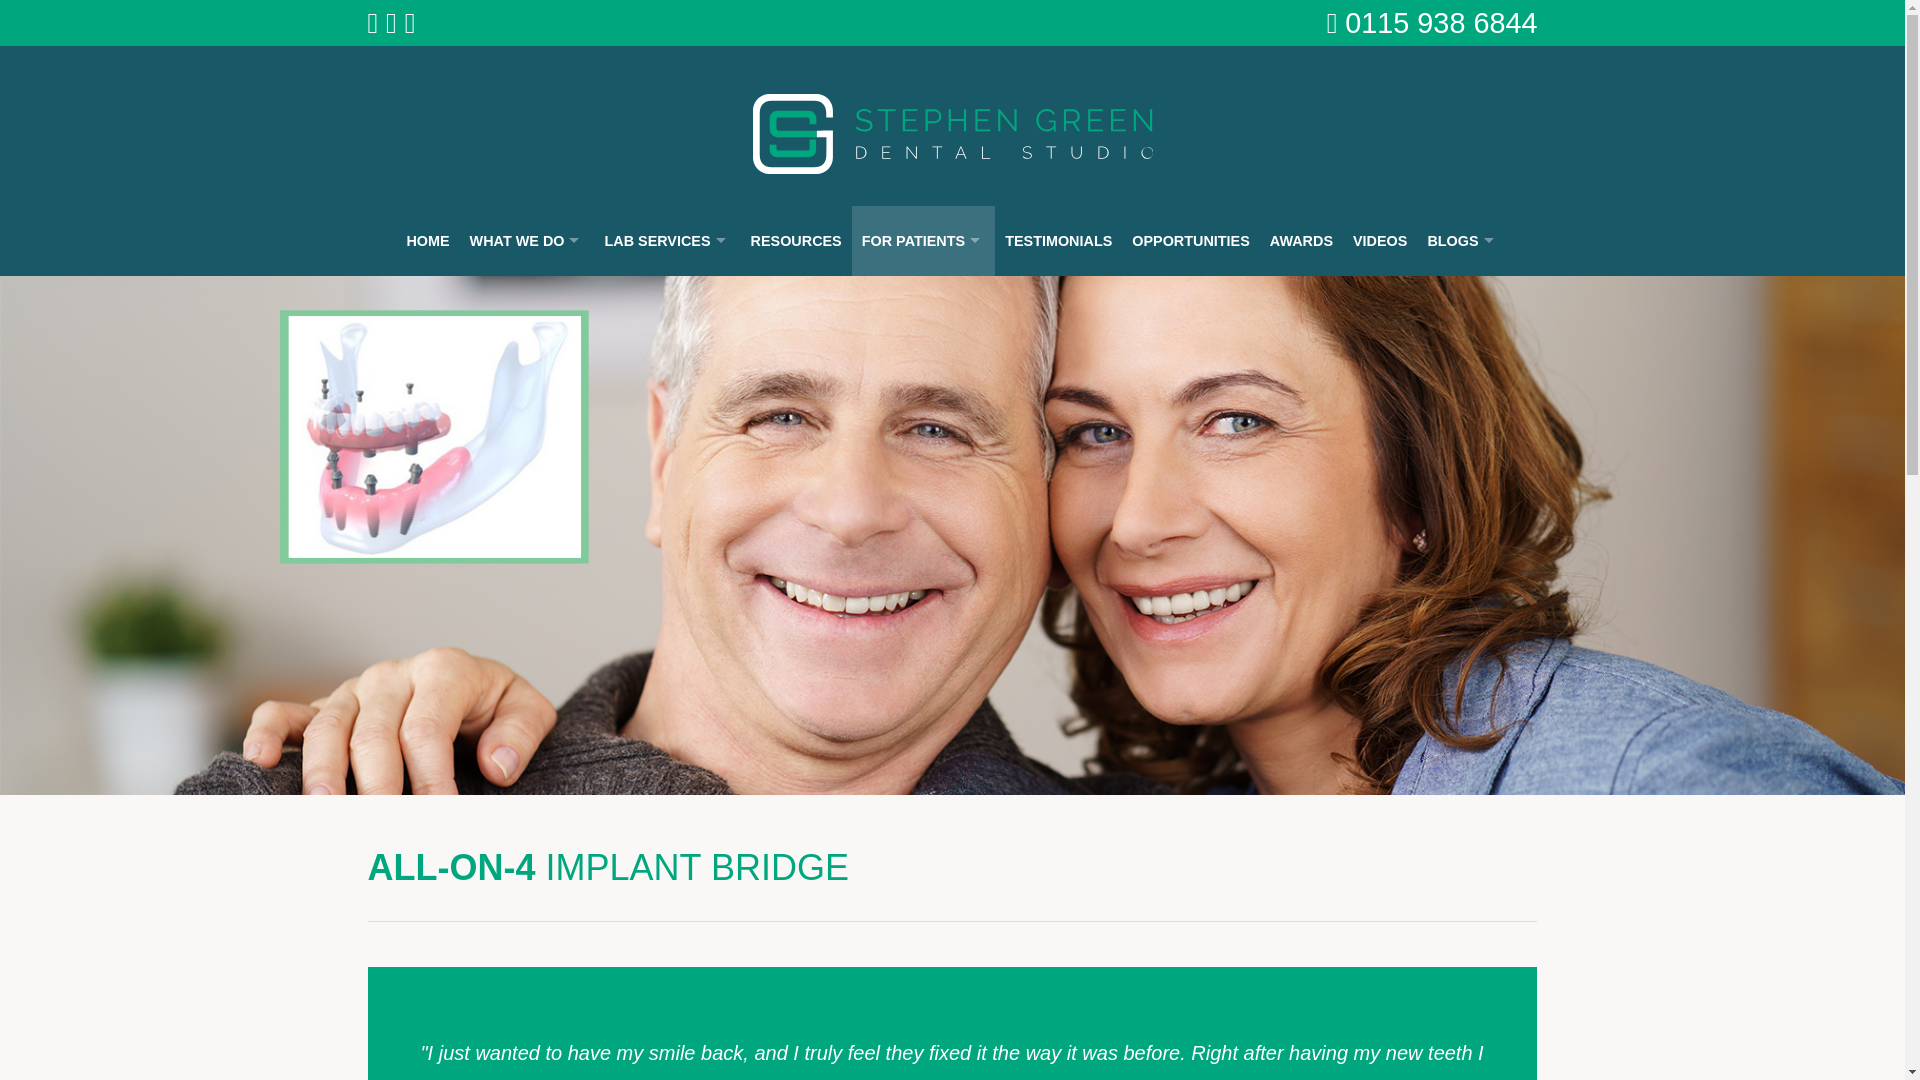 The height and width of the screenshot is (1080, 1920). I want to click on DAMAS ACCREDITED, so click(666, 966).